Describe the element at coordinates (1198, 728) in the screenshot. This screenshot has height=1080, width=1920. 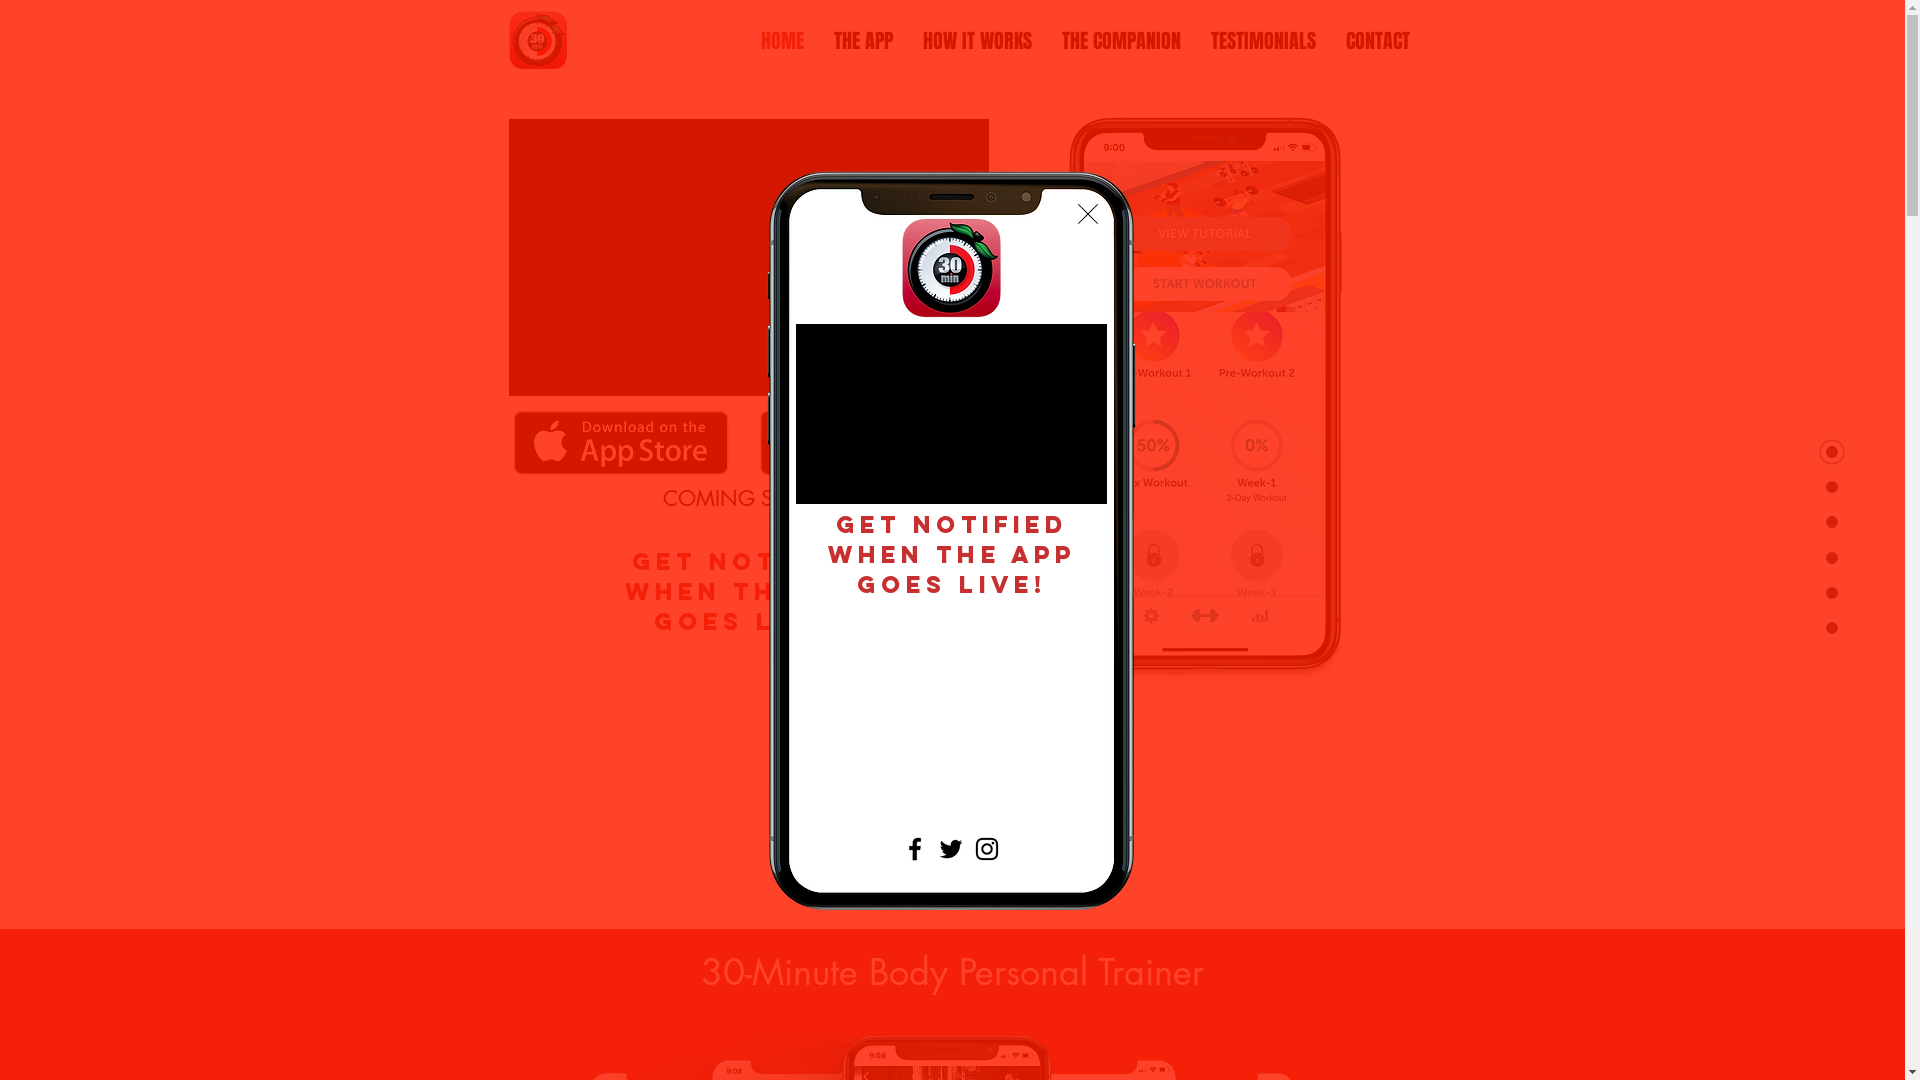
I see `Embedded Content` at that location.